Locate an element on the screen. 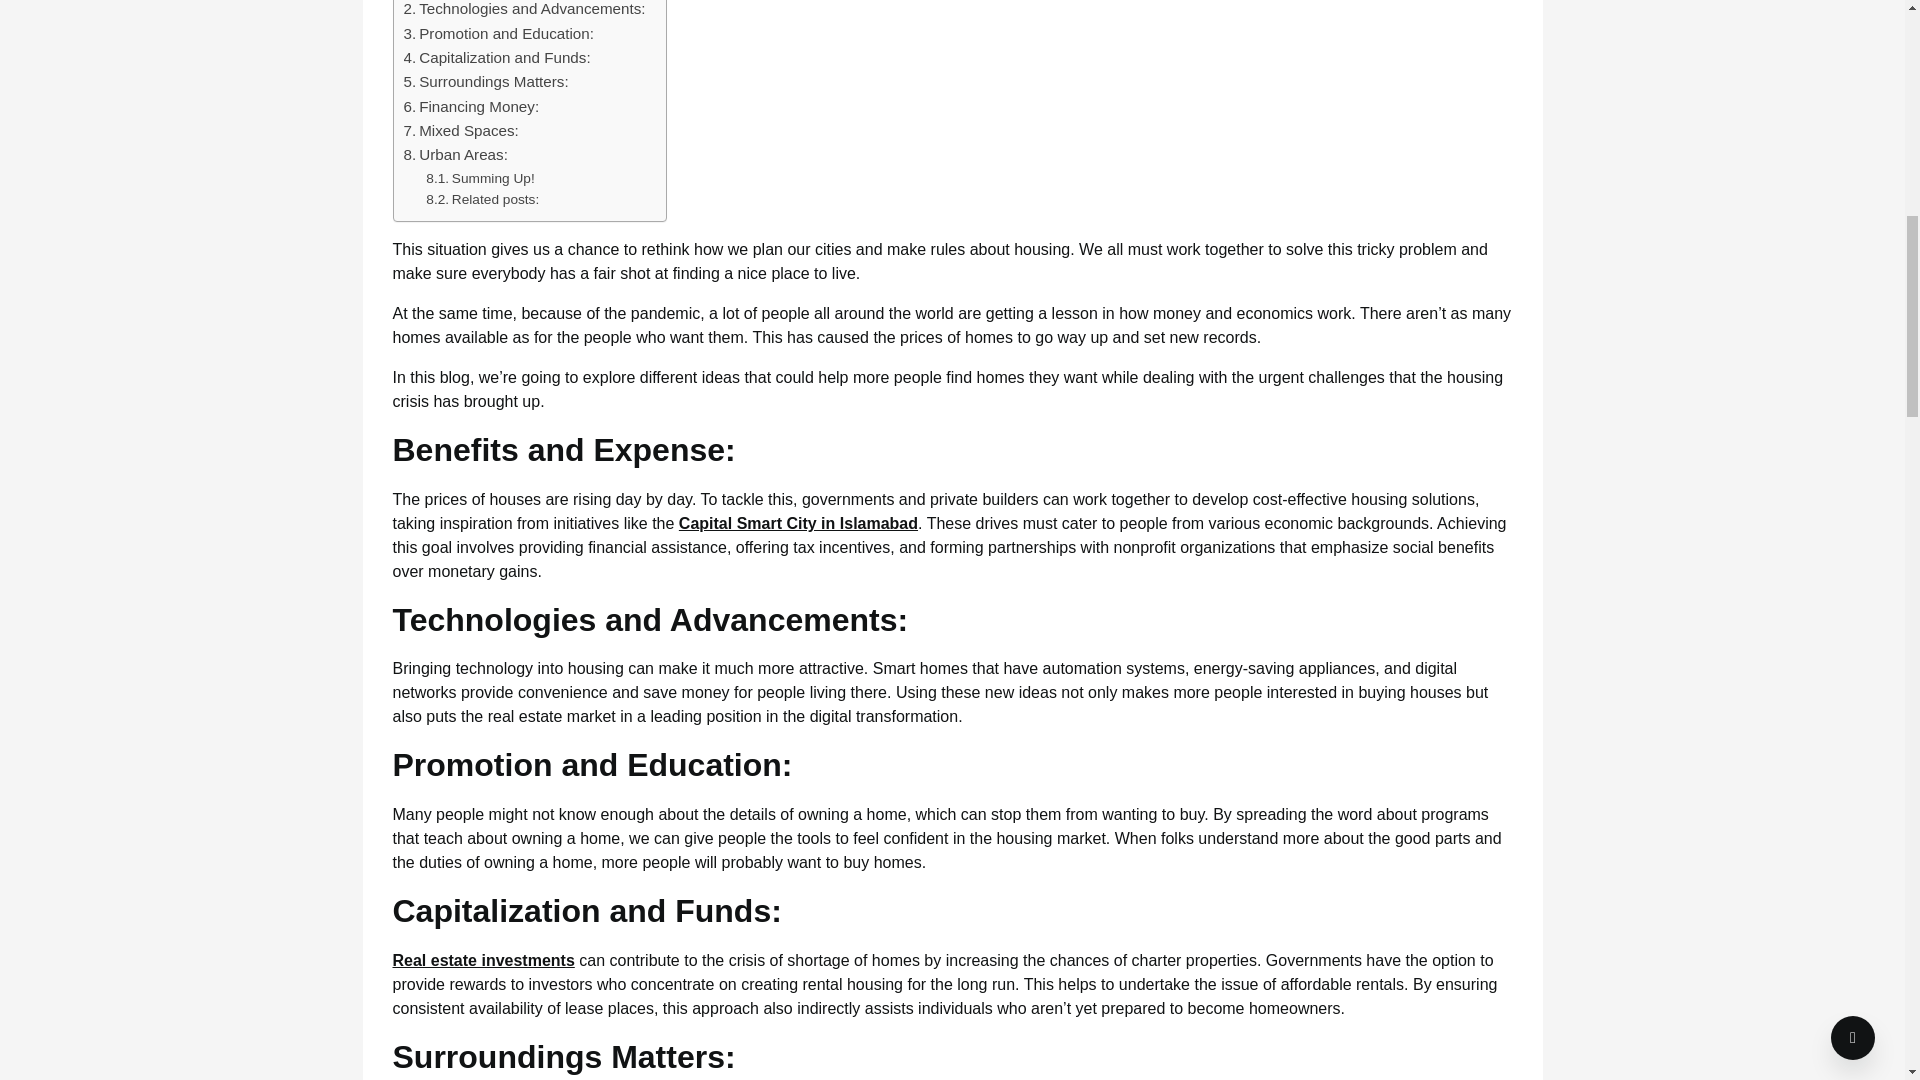  Mixed Spaces: is located at coordinates (460, 130).